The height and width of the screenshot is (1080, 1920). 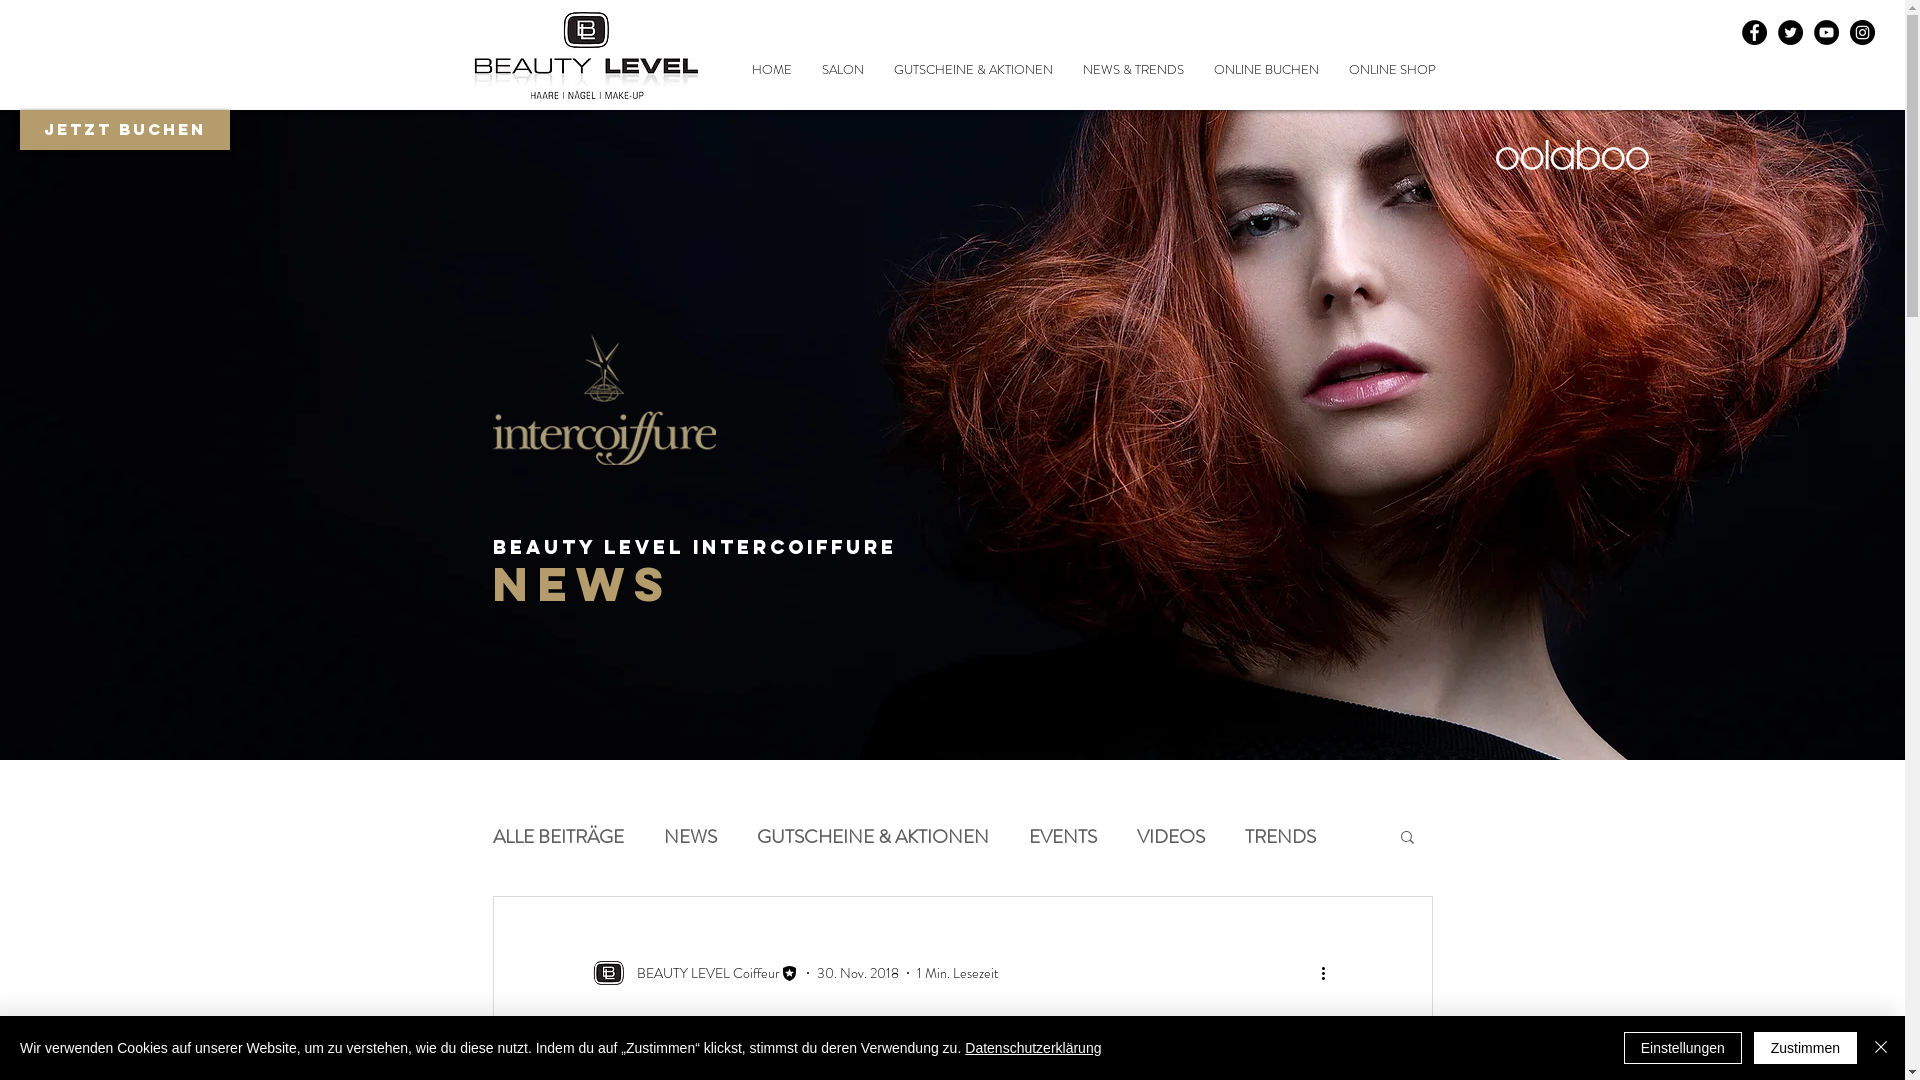 What do you see at coordinates (1280, 836) in the screenshot?
I see `TRENDS` at bounding box center [1280, 836].